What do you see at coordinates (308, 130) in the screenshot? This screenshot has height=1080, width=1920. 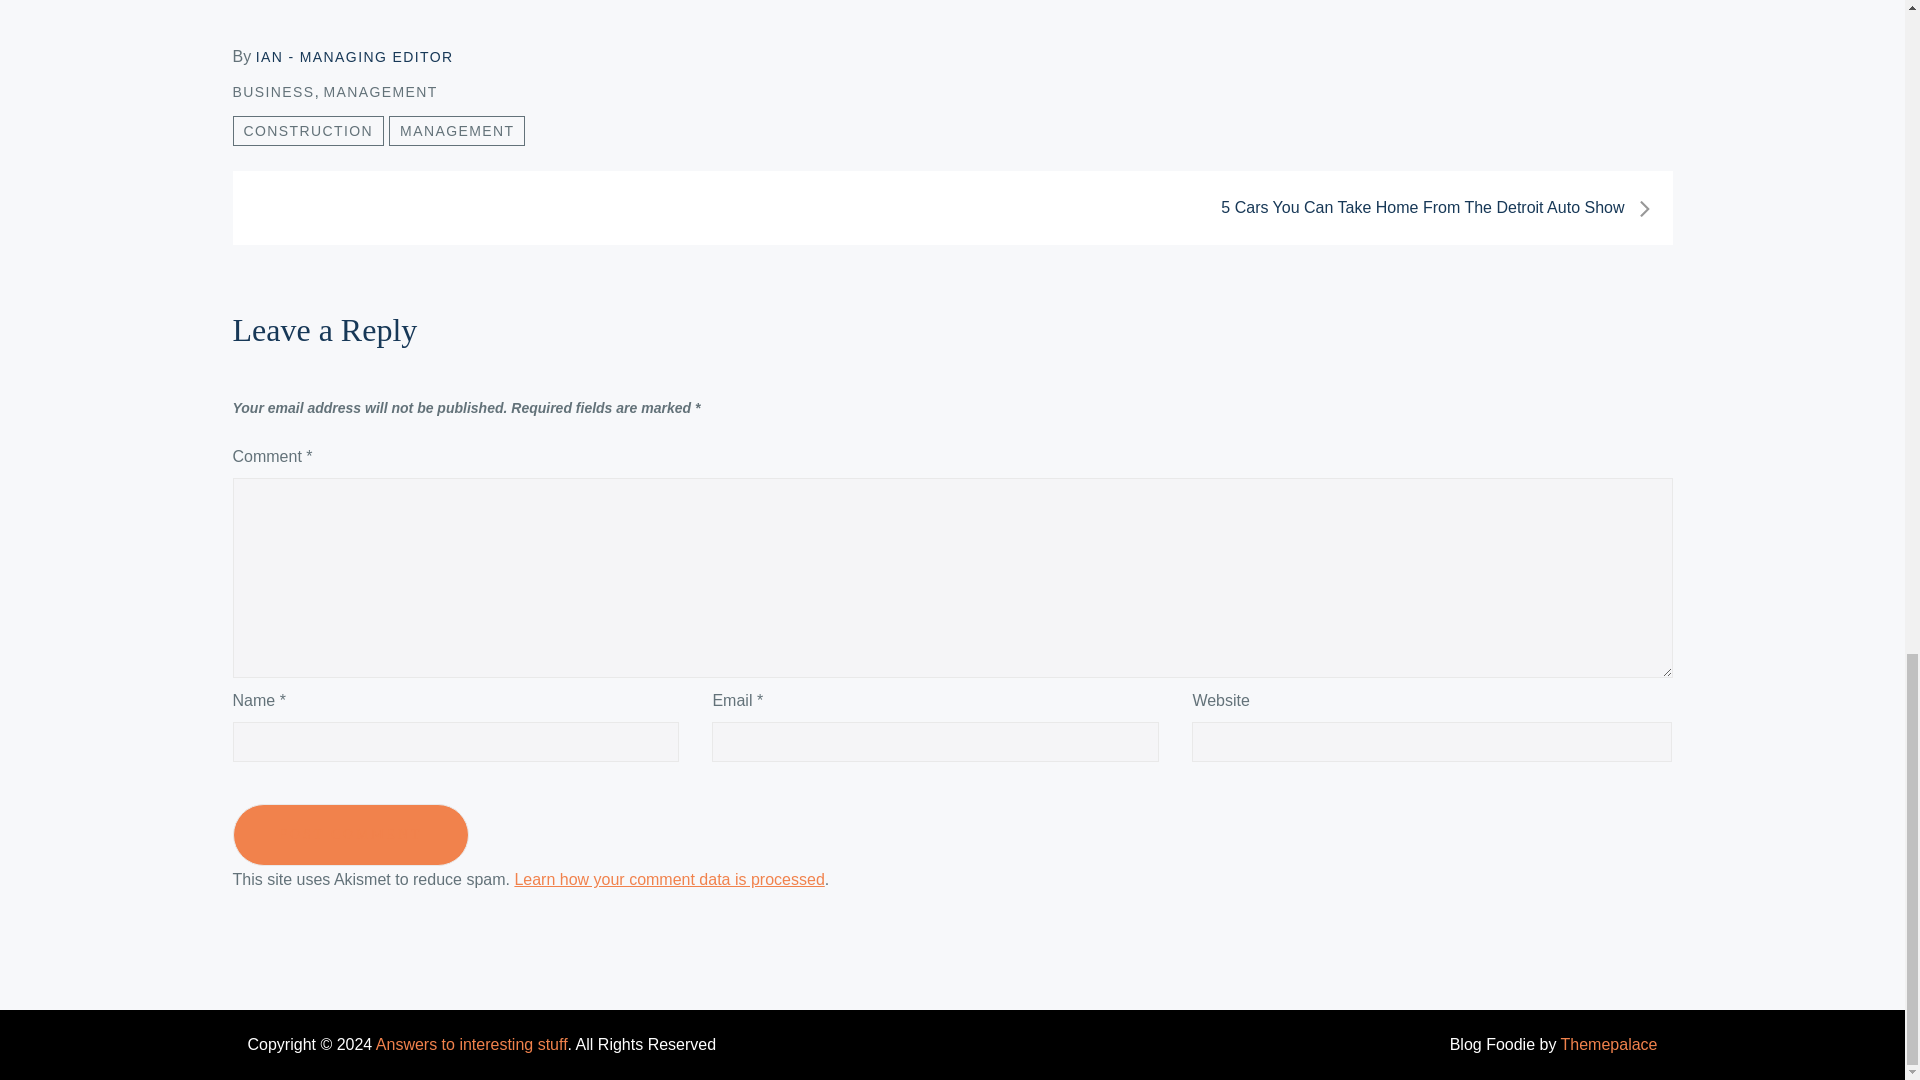 I see `CONSTRUCTION` at bounding box center [308, 130].